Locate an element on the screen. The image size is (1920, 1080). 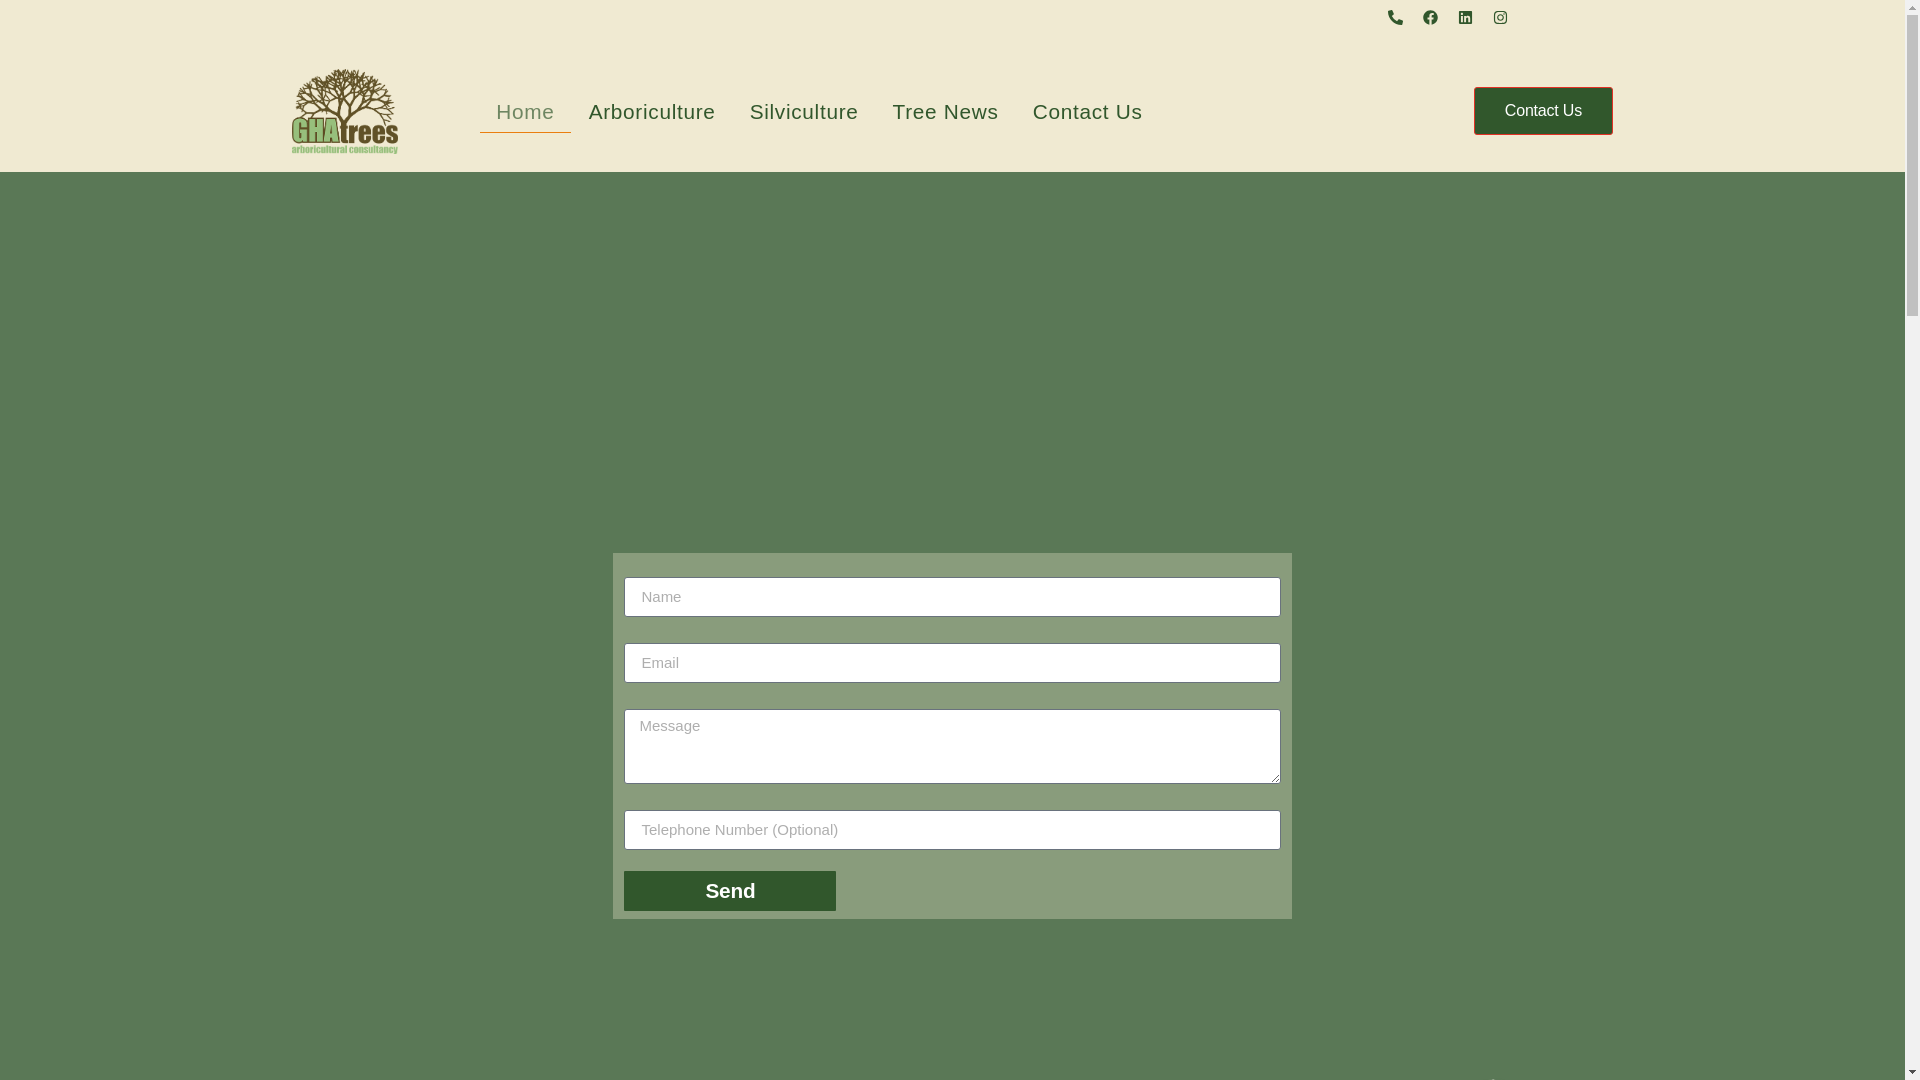
Silviculture is located at coordinates (804, 110).